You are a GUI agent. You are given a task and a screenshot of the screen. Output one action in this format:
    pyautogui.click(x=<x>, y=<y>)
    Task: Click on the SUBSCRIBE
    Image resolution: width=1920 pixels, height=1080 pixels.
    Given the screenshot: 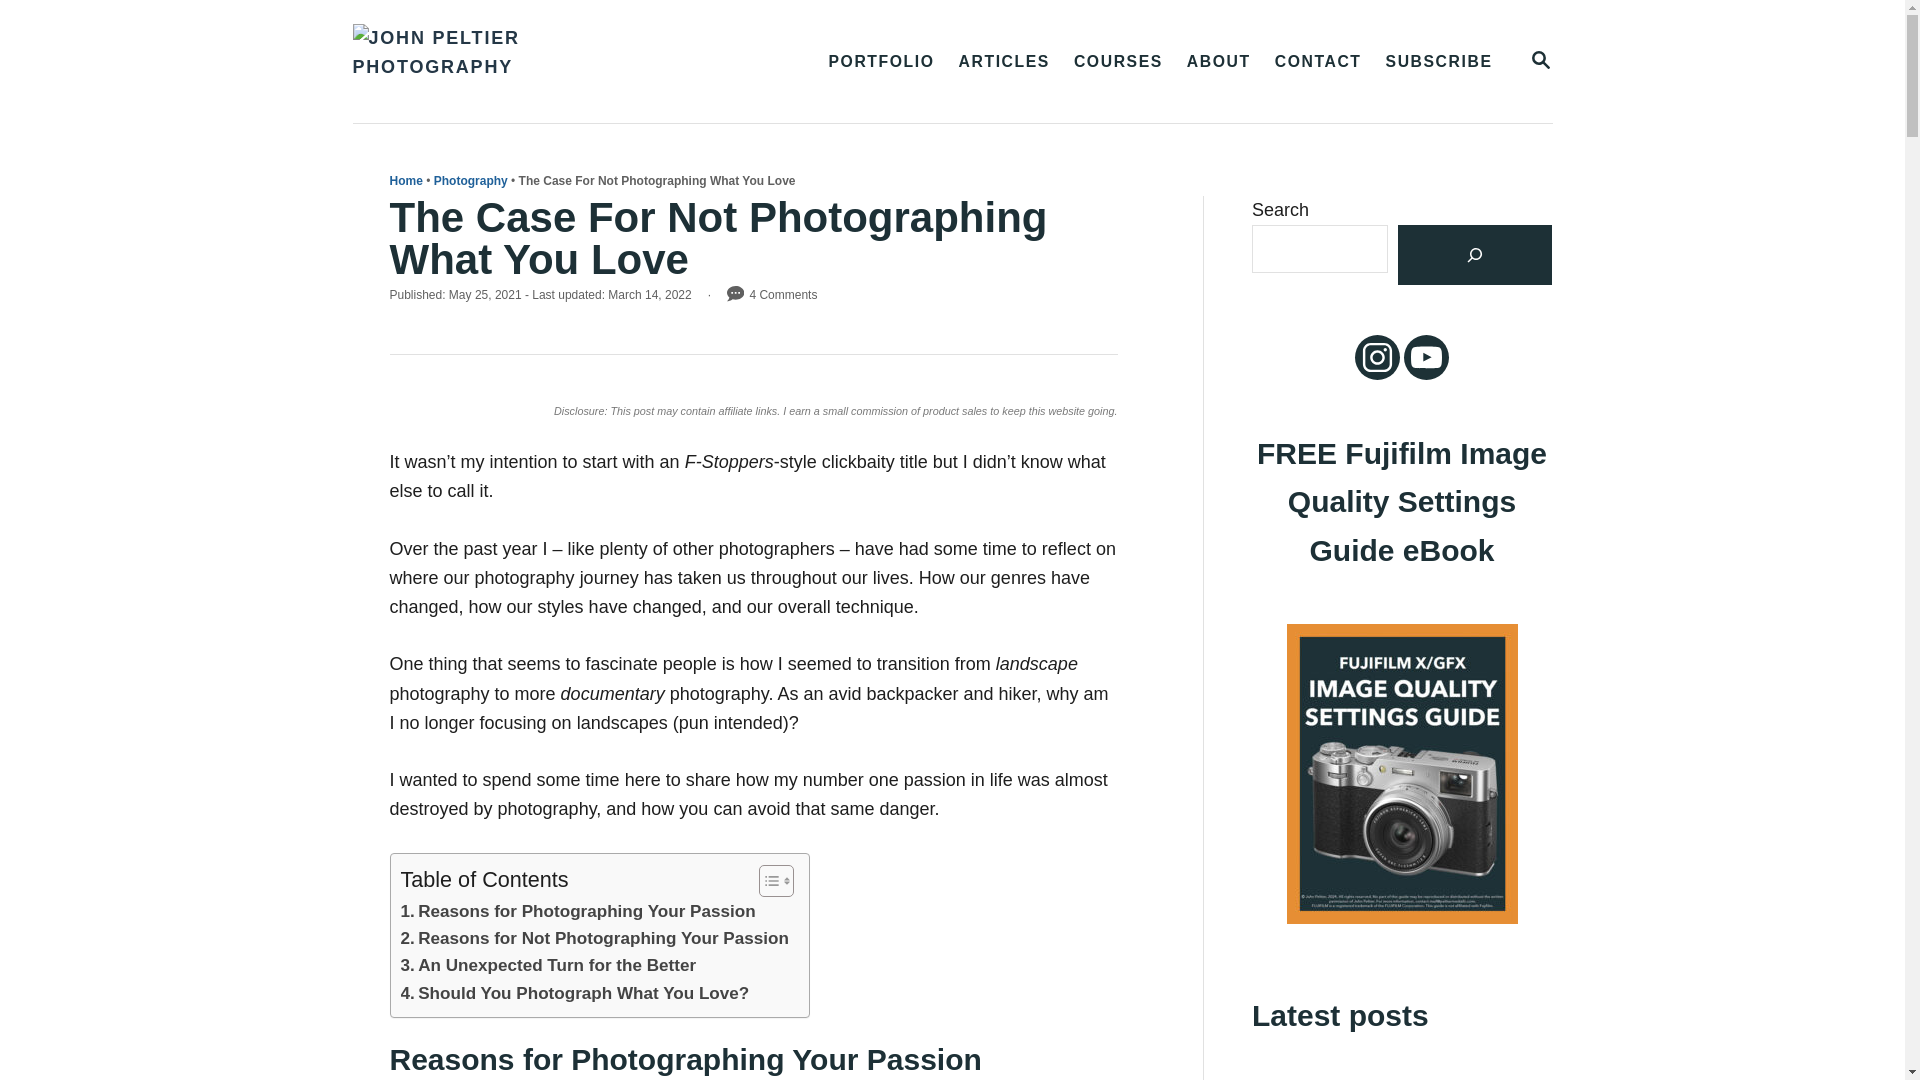 What is the action you would take?
    pyautogui.click(x=1540, y=61)
    